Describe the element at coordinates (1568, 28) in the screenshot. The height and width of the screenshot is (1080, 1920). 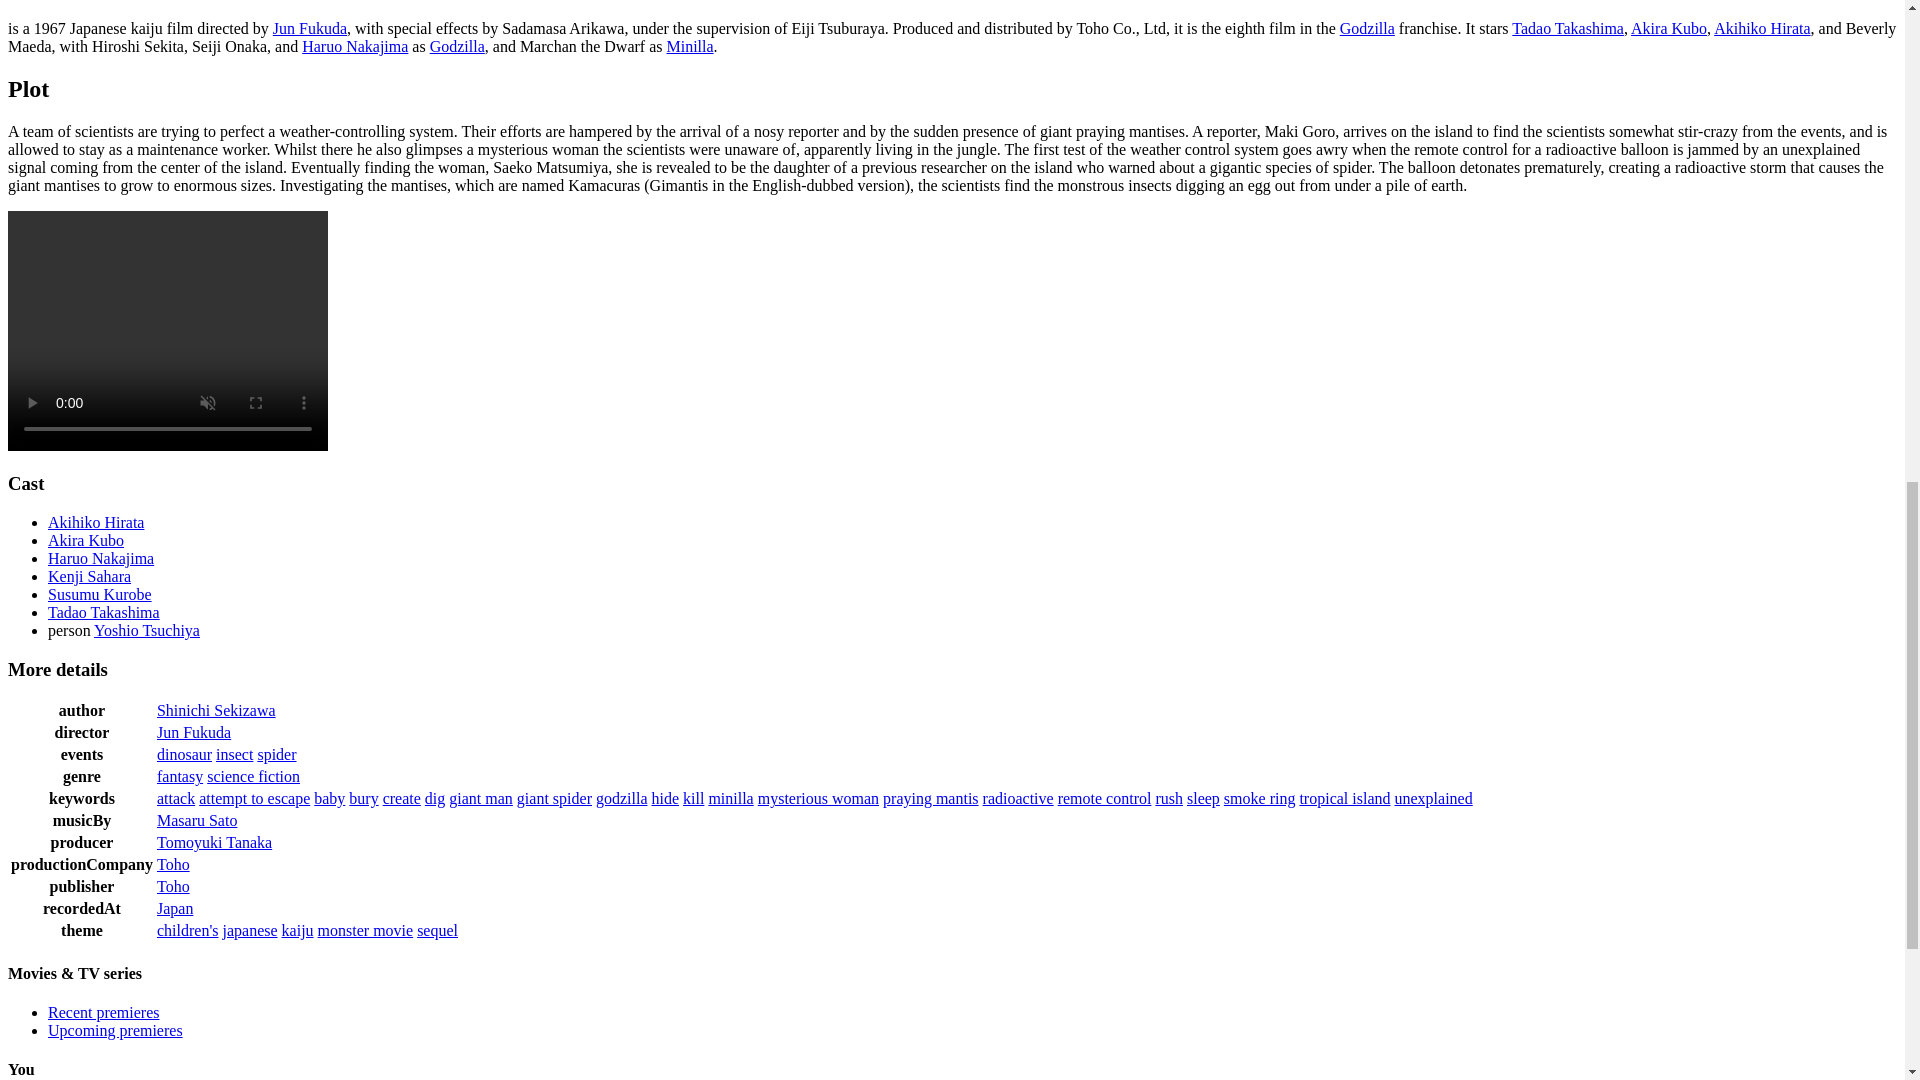
I see `Tadao Takashima` at that location.